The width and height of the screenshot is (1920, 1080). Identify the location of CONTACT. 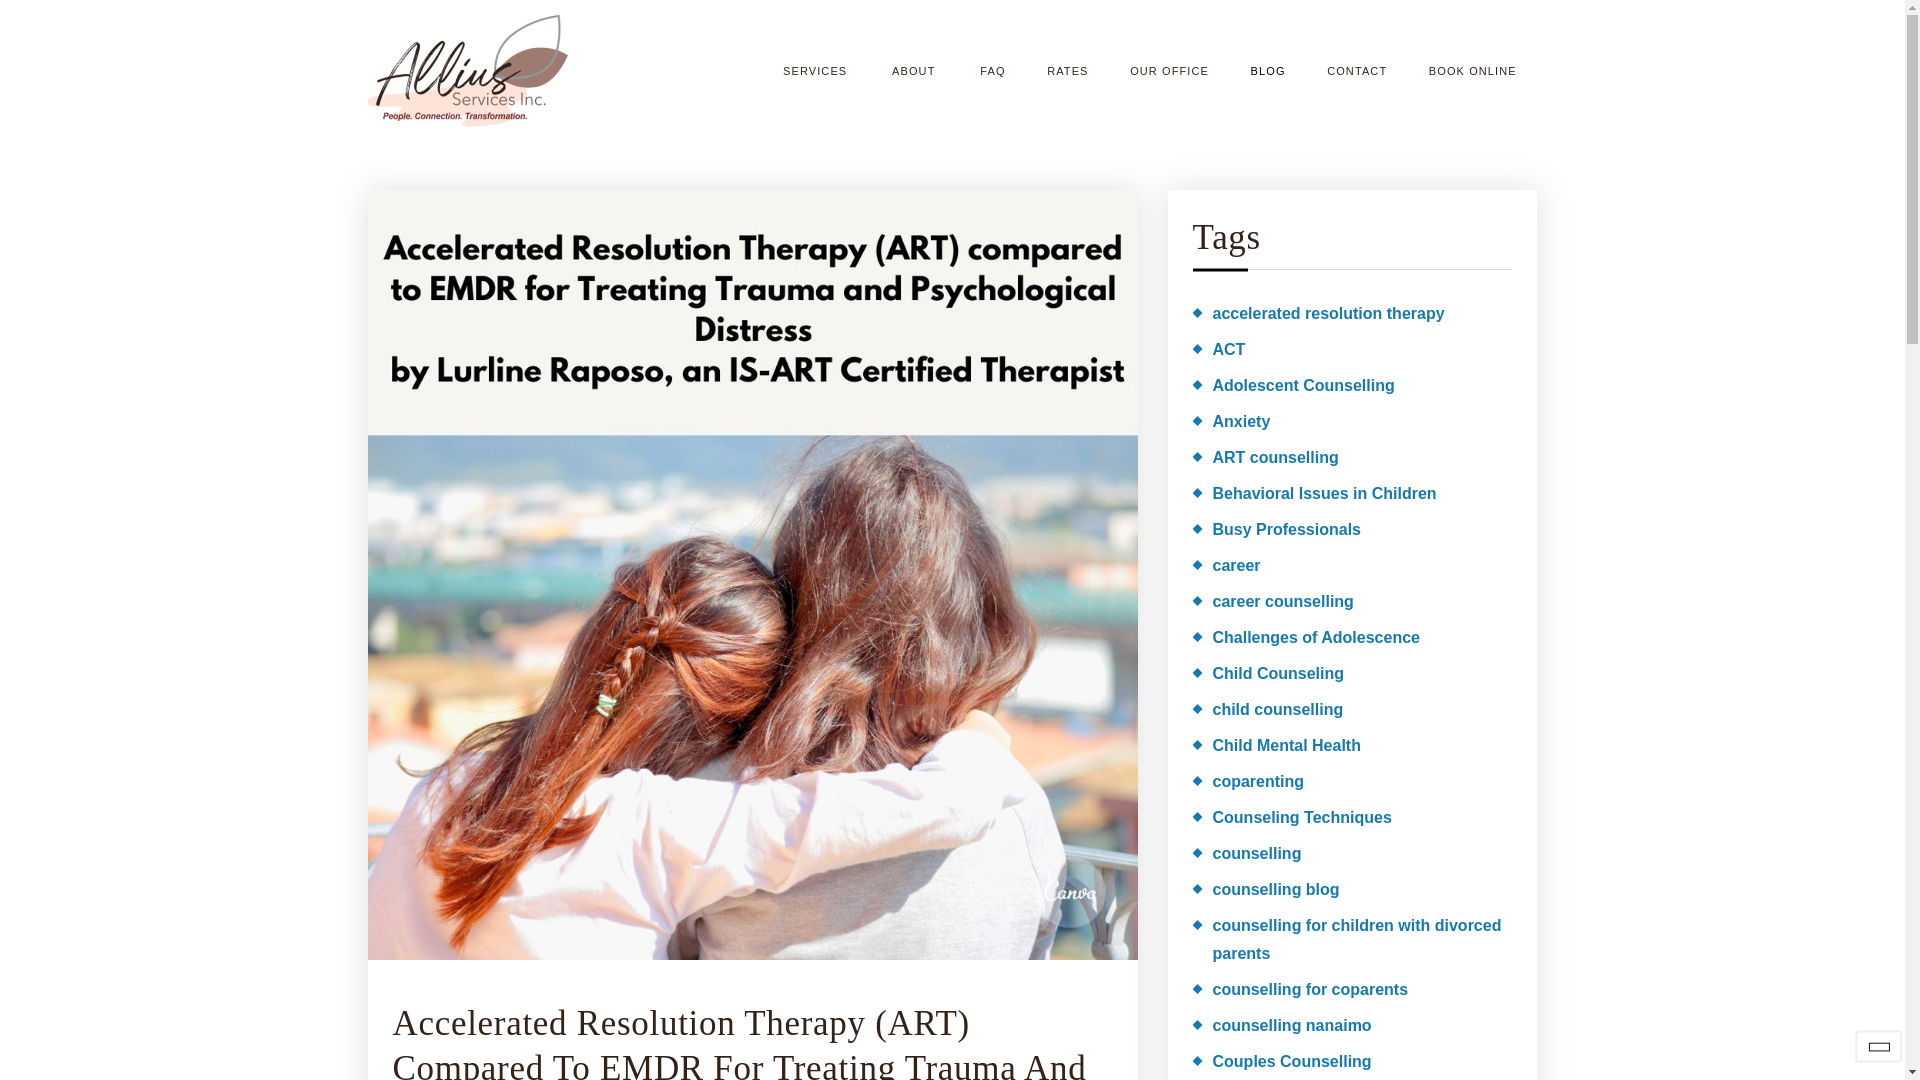
(1356, 70).